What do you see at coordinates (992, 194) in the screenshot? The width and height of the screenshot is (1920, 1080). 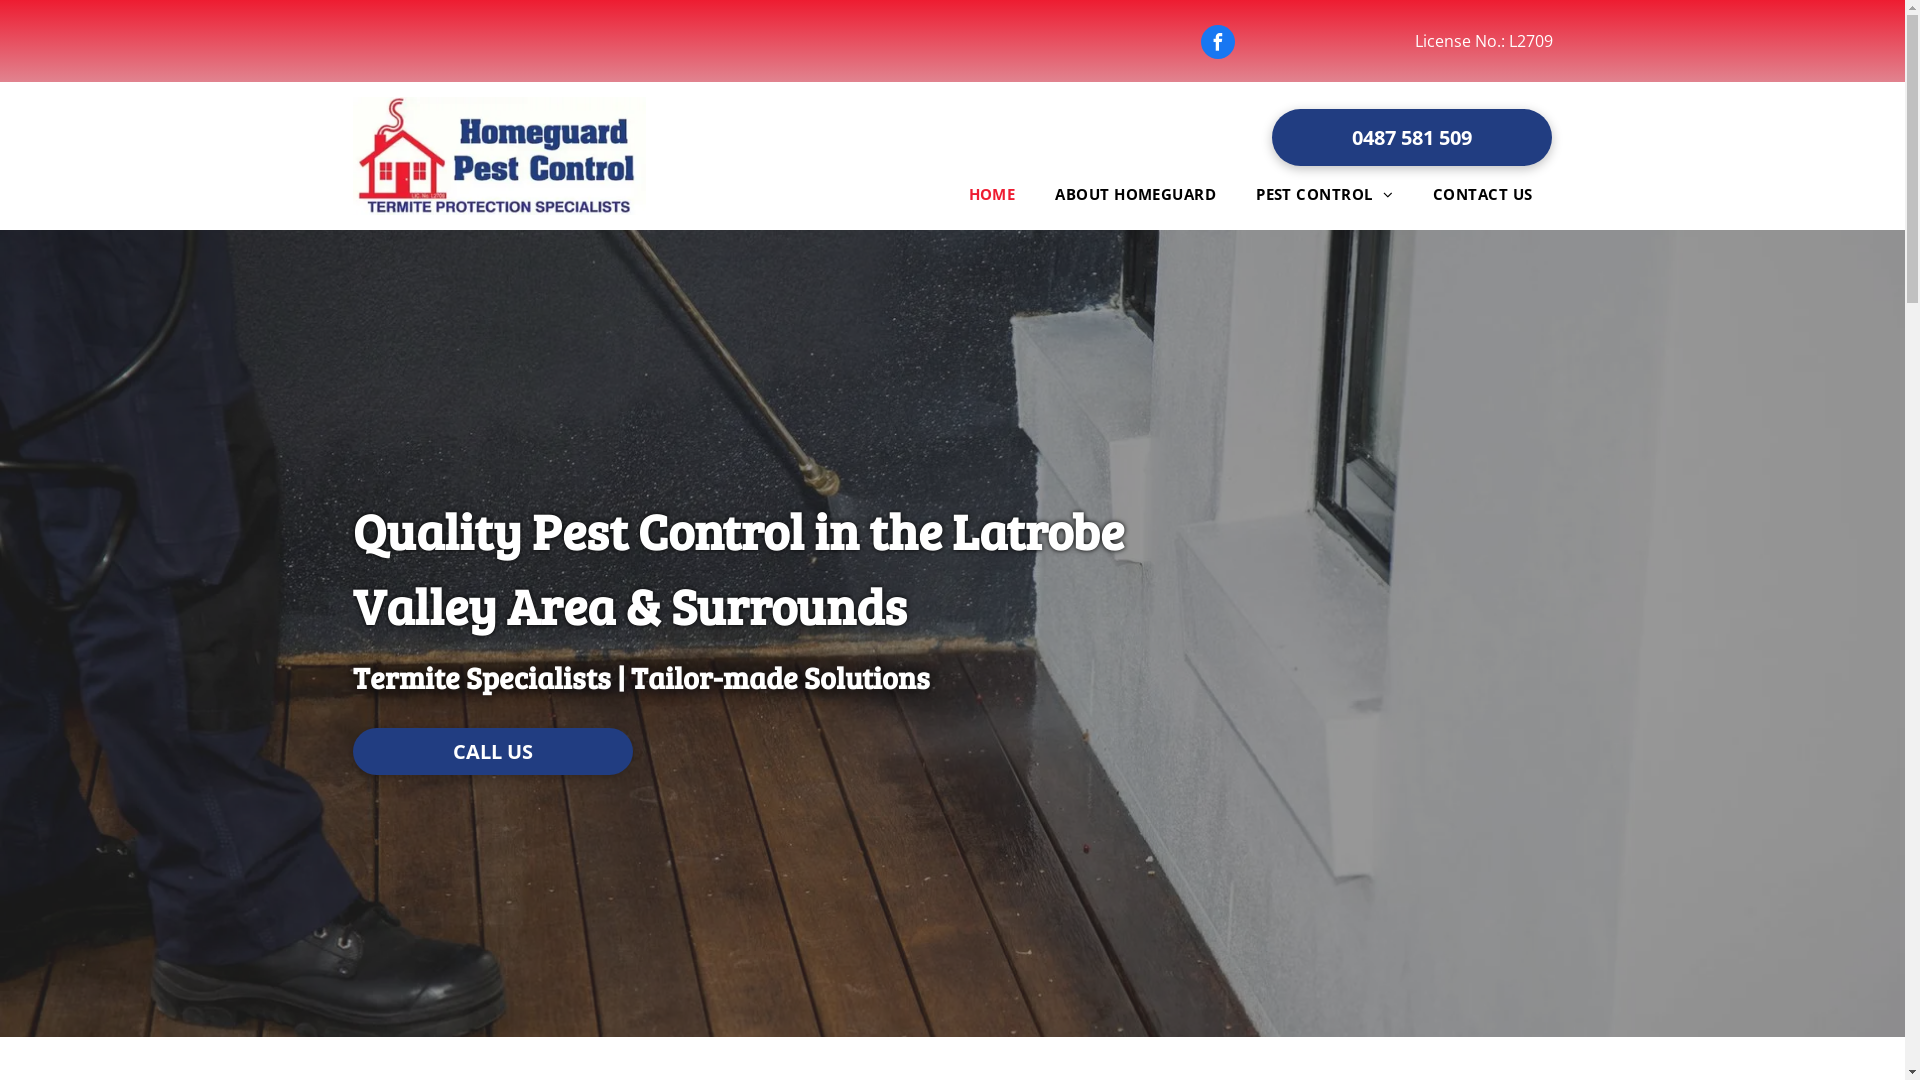 I see `HOME` at bounding box center [992, 194].